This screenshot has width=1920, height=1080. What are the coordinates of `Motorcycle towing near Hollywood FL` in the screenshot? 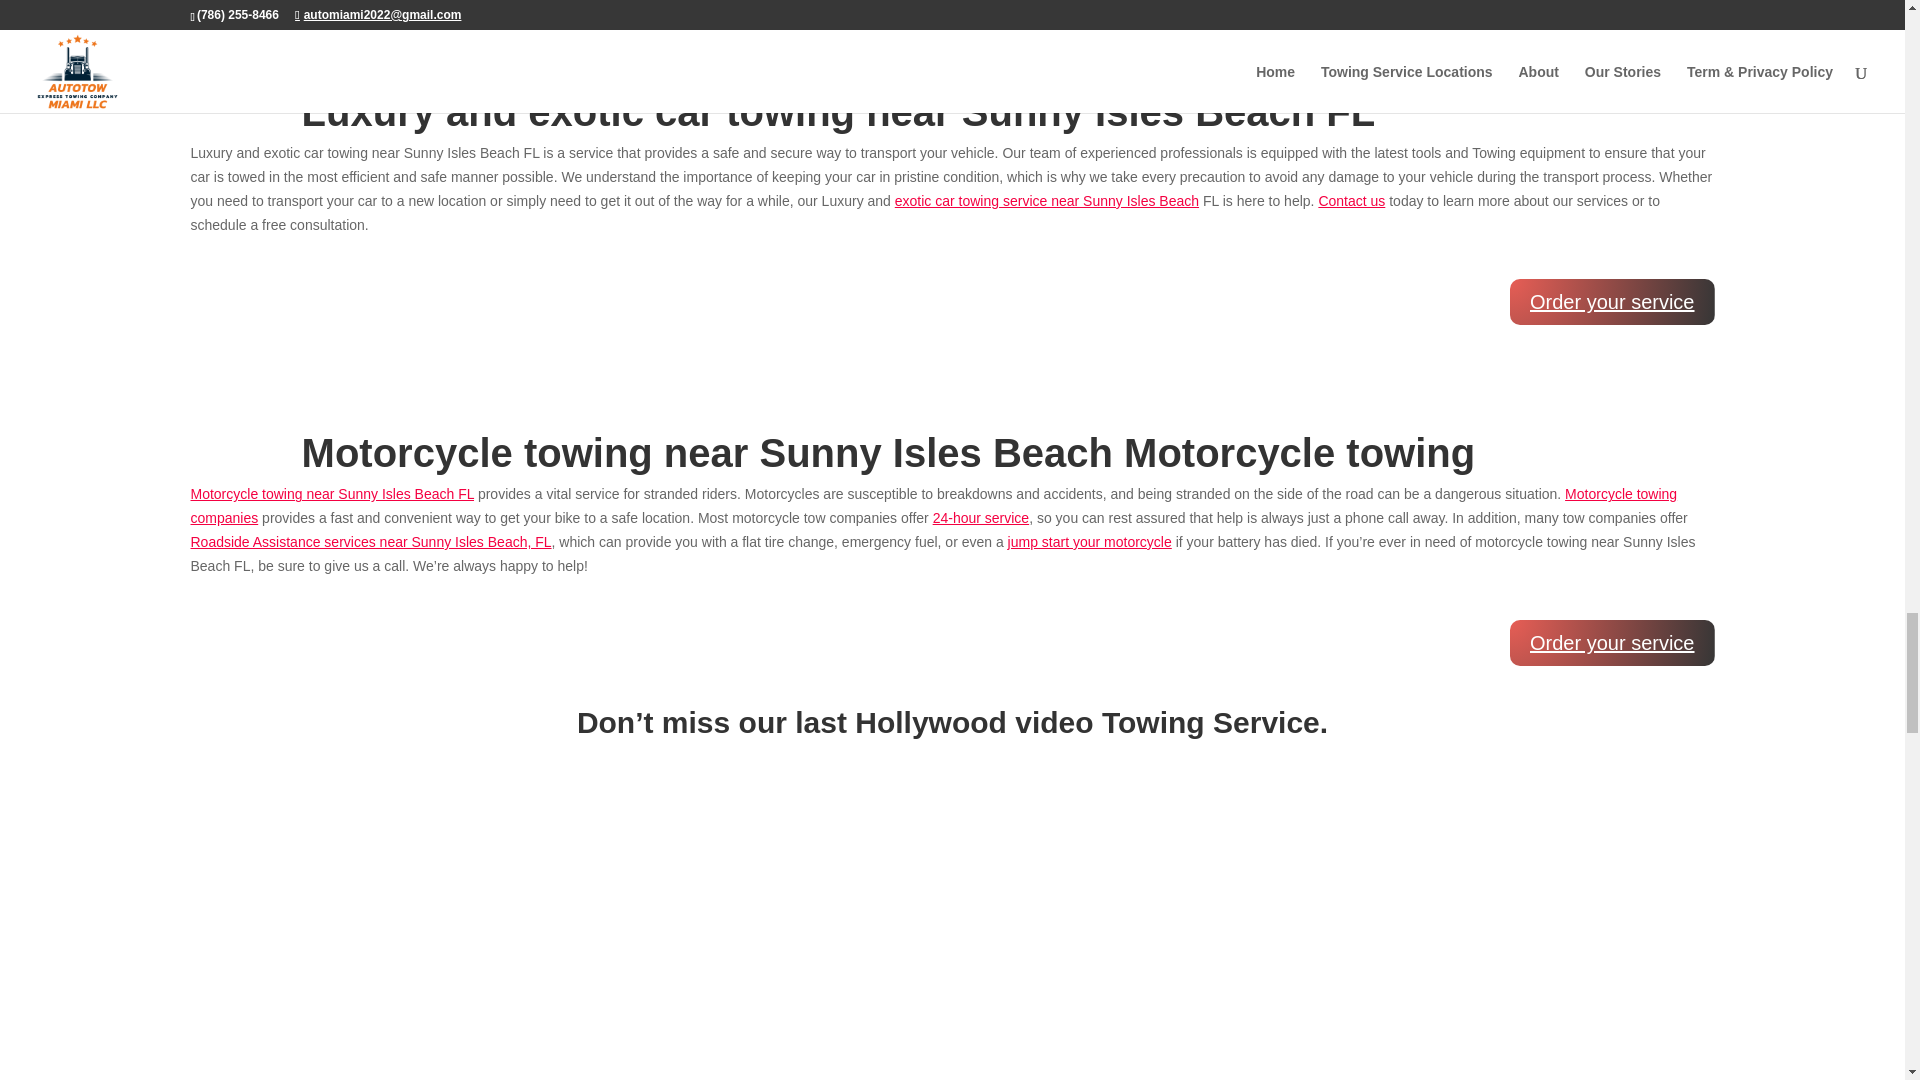 It's located at (332, 494).